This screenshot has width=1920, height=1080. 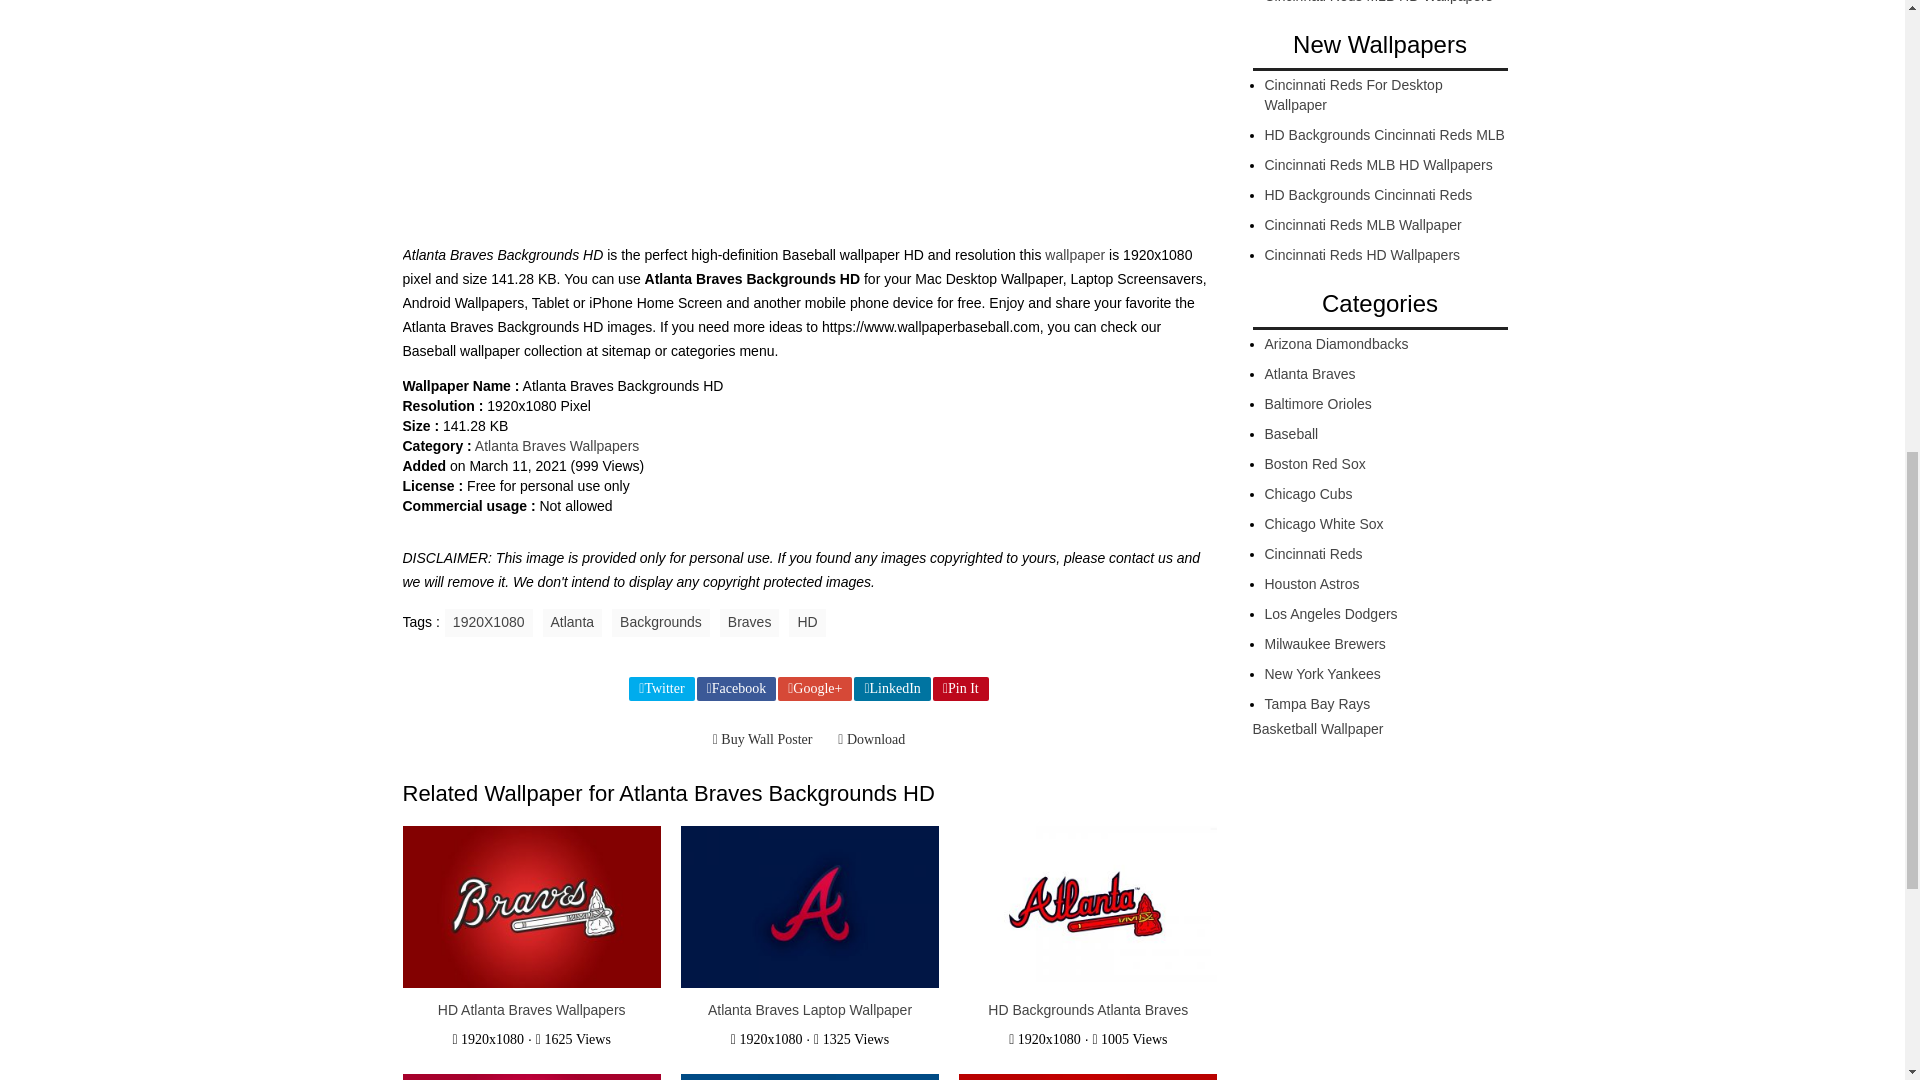 What do you see at coordinates (871, 739) in the screenshot?
I see `Download` at bounding box center [871, 739].